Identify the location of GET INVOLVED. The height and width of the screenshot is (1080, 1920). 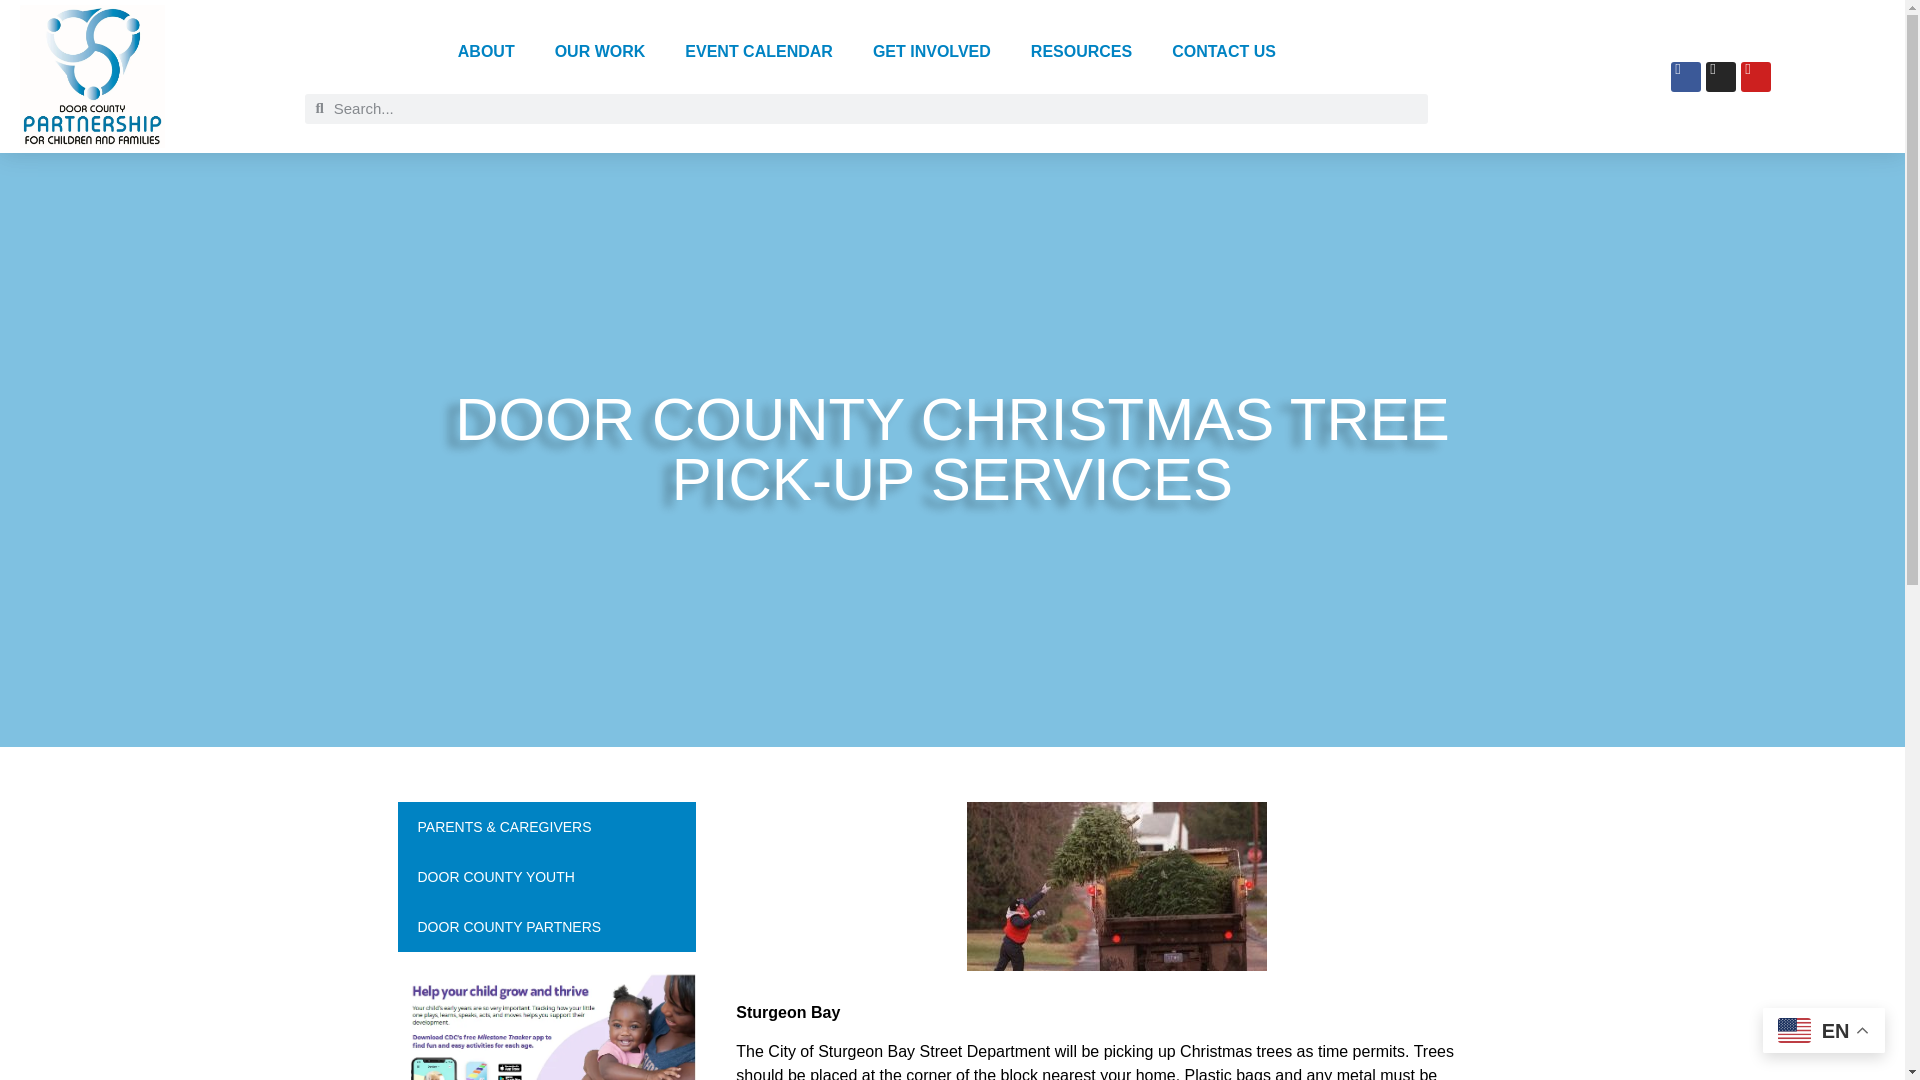
(932, 52).